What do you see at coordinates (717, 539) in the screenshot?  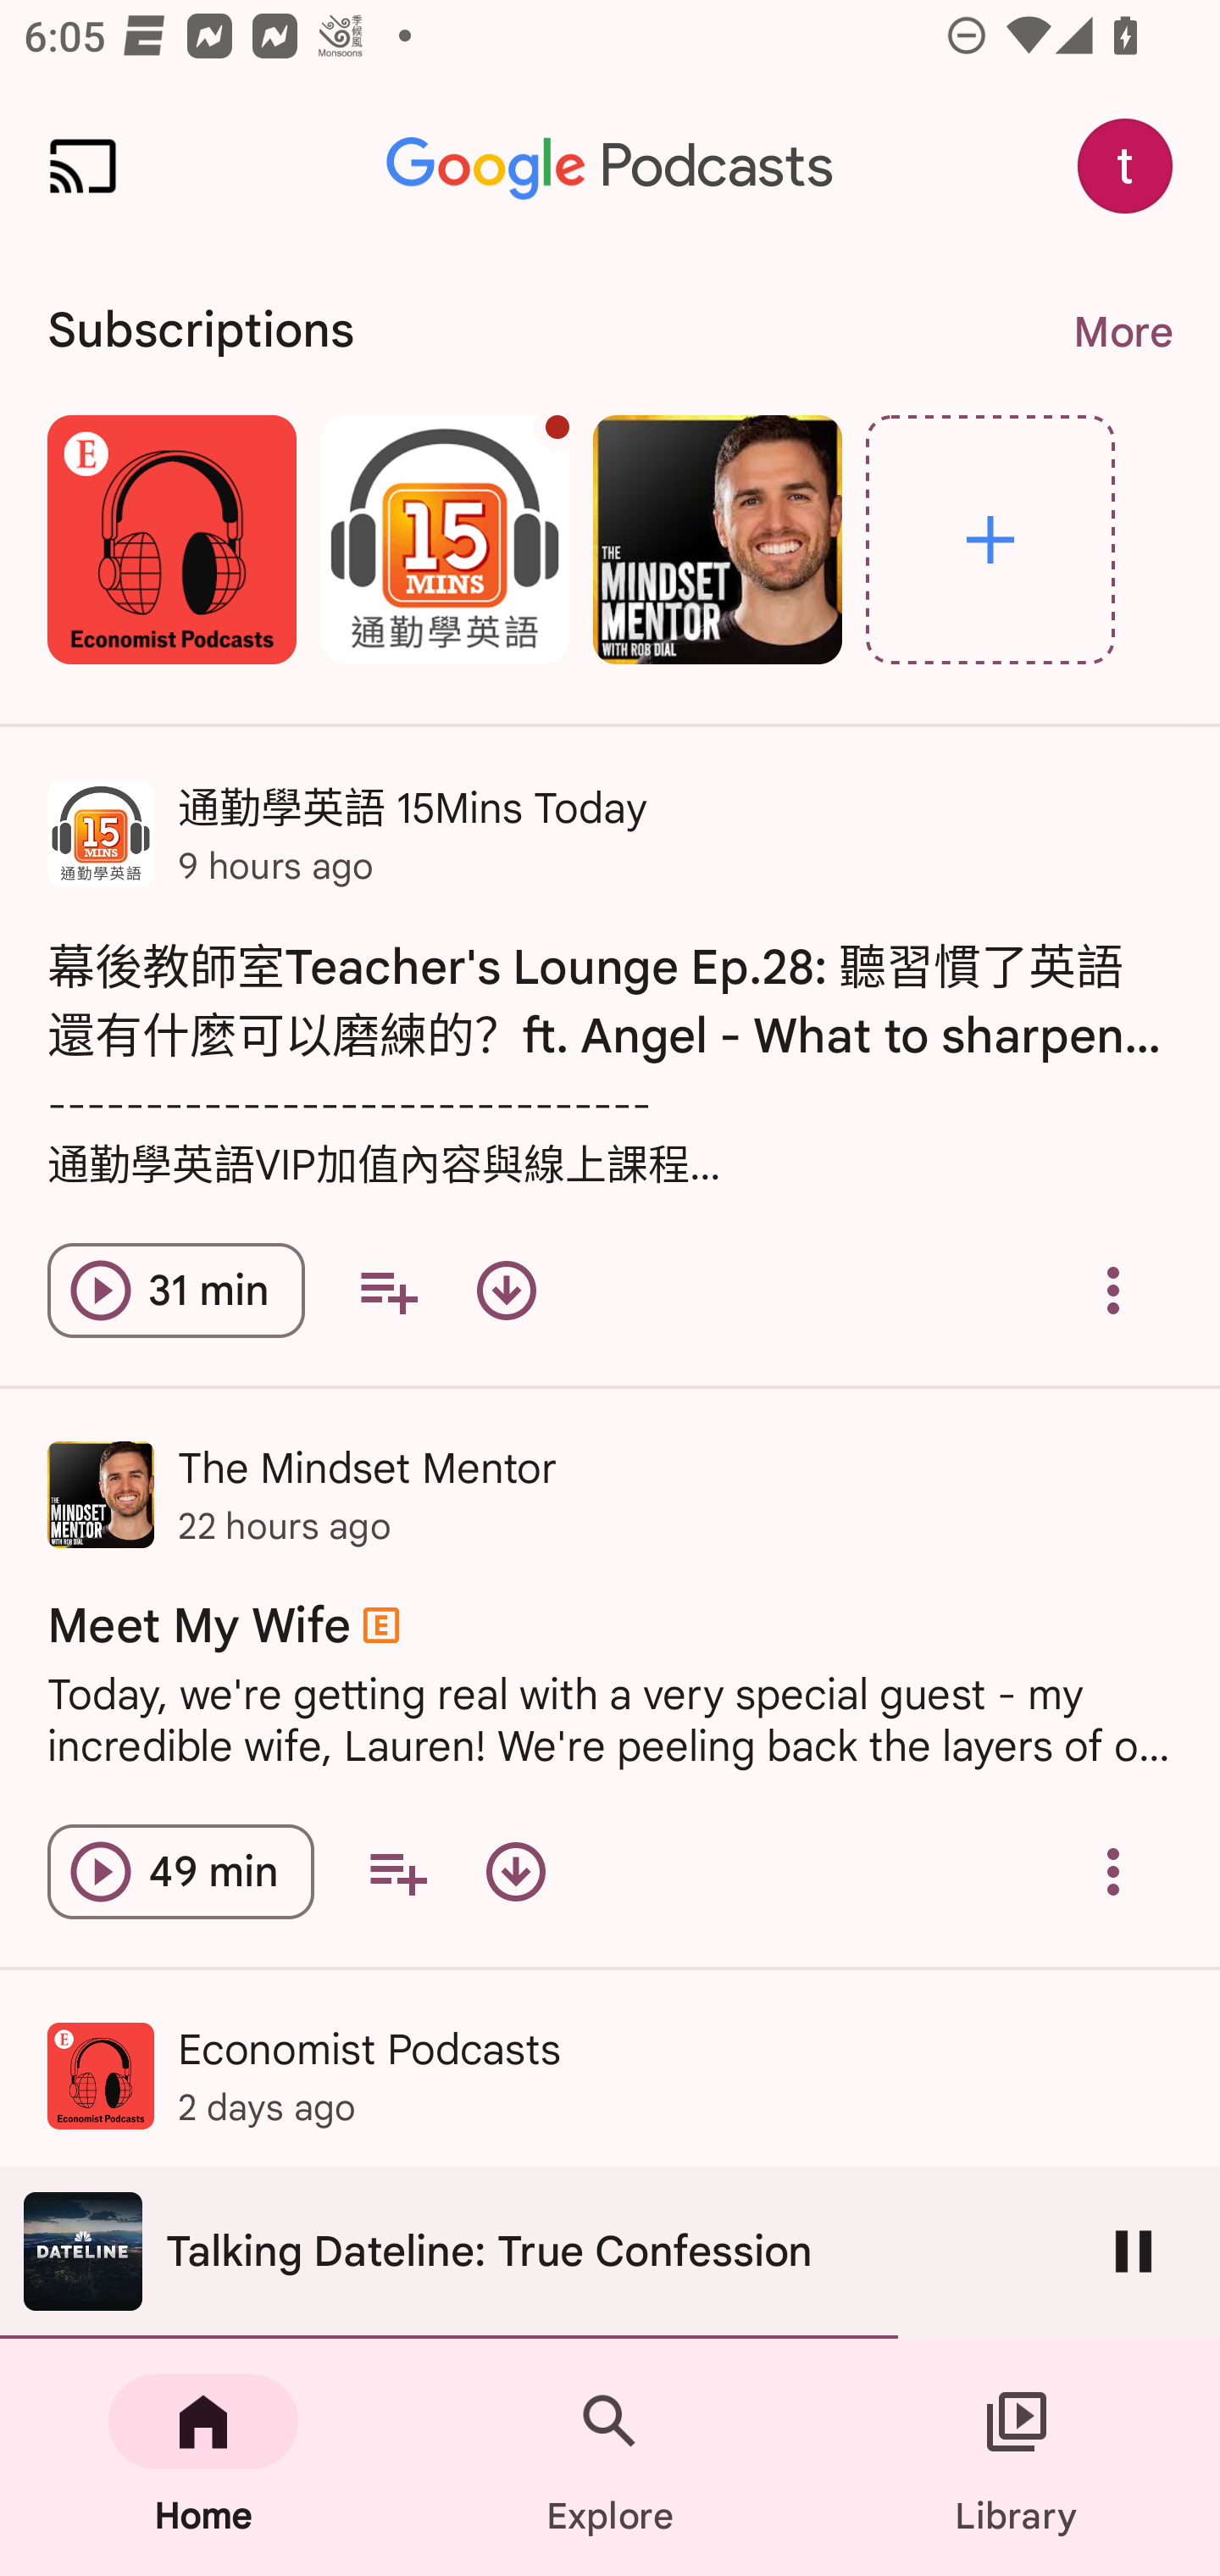 I see `The Mindset Mentor` at bounding box center [717, 539].